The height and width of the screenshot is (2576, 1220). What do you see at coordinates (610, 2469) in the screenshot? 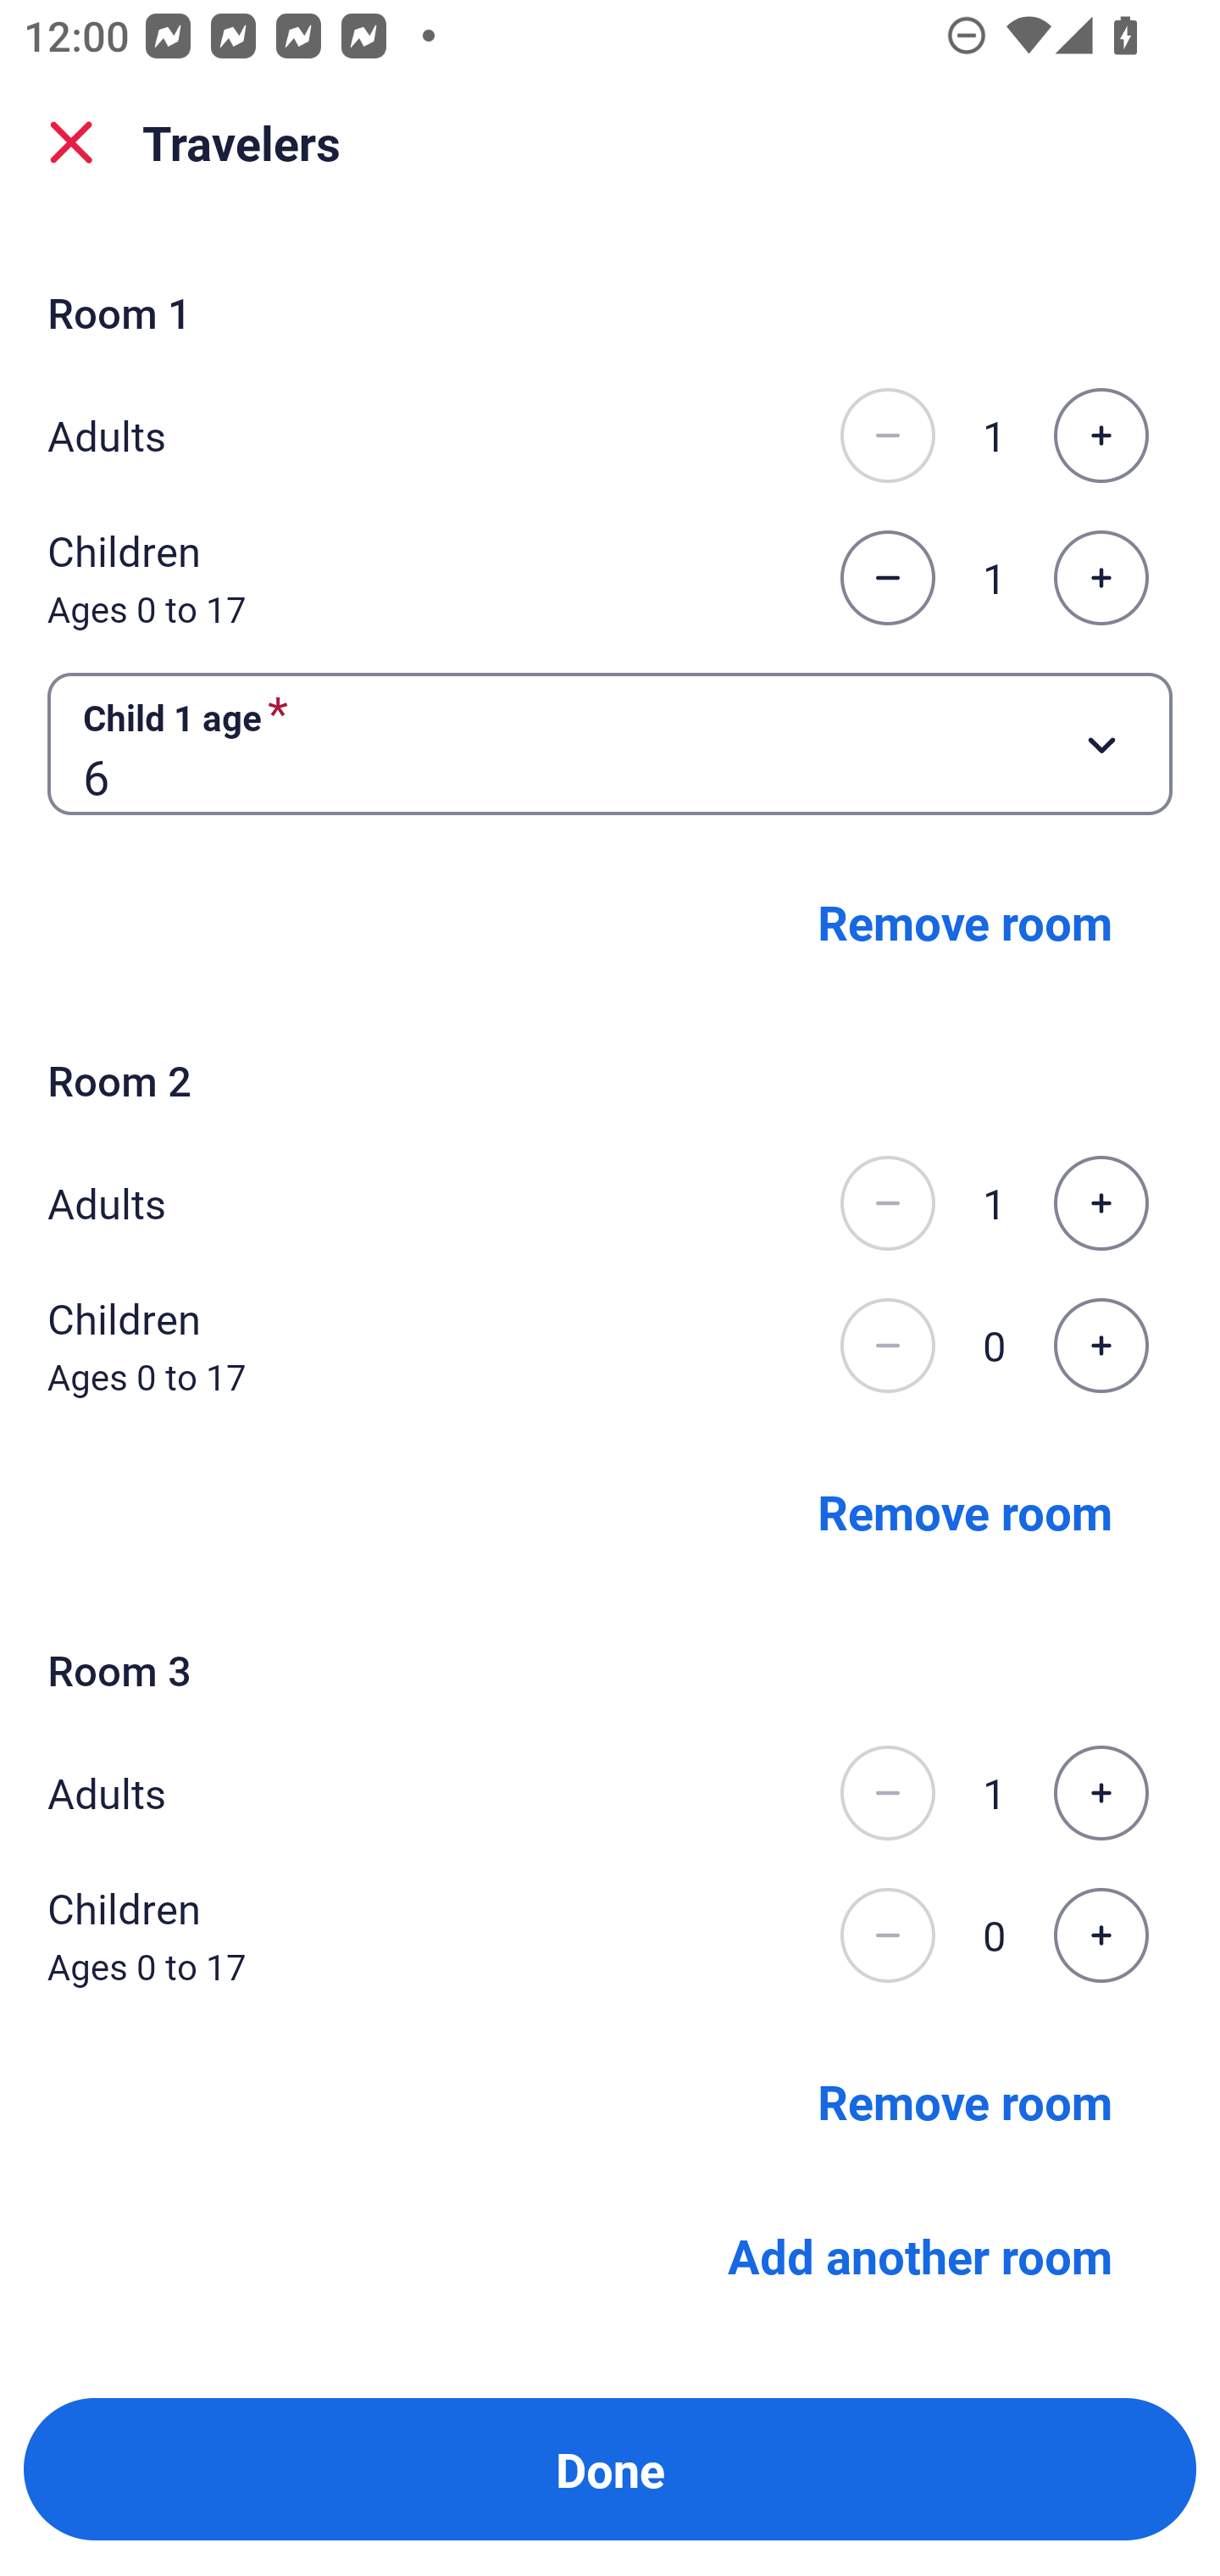
I see `Done` at bounding box center [610, 2469].